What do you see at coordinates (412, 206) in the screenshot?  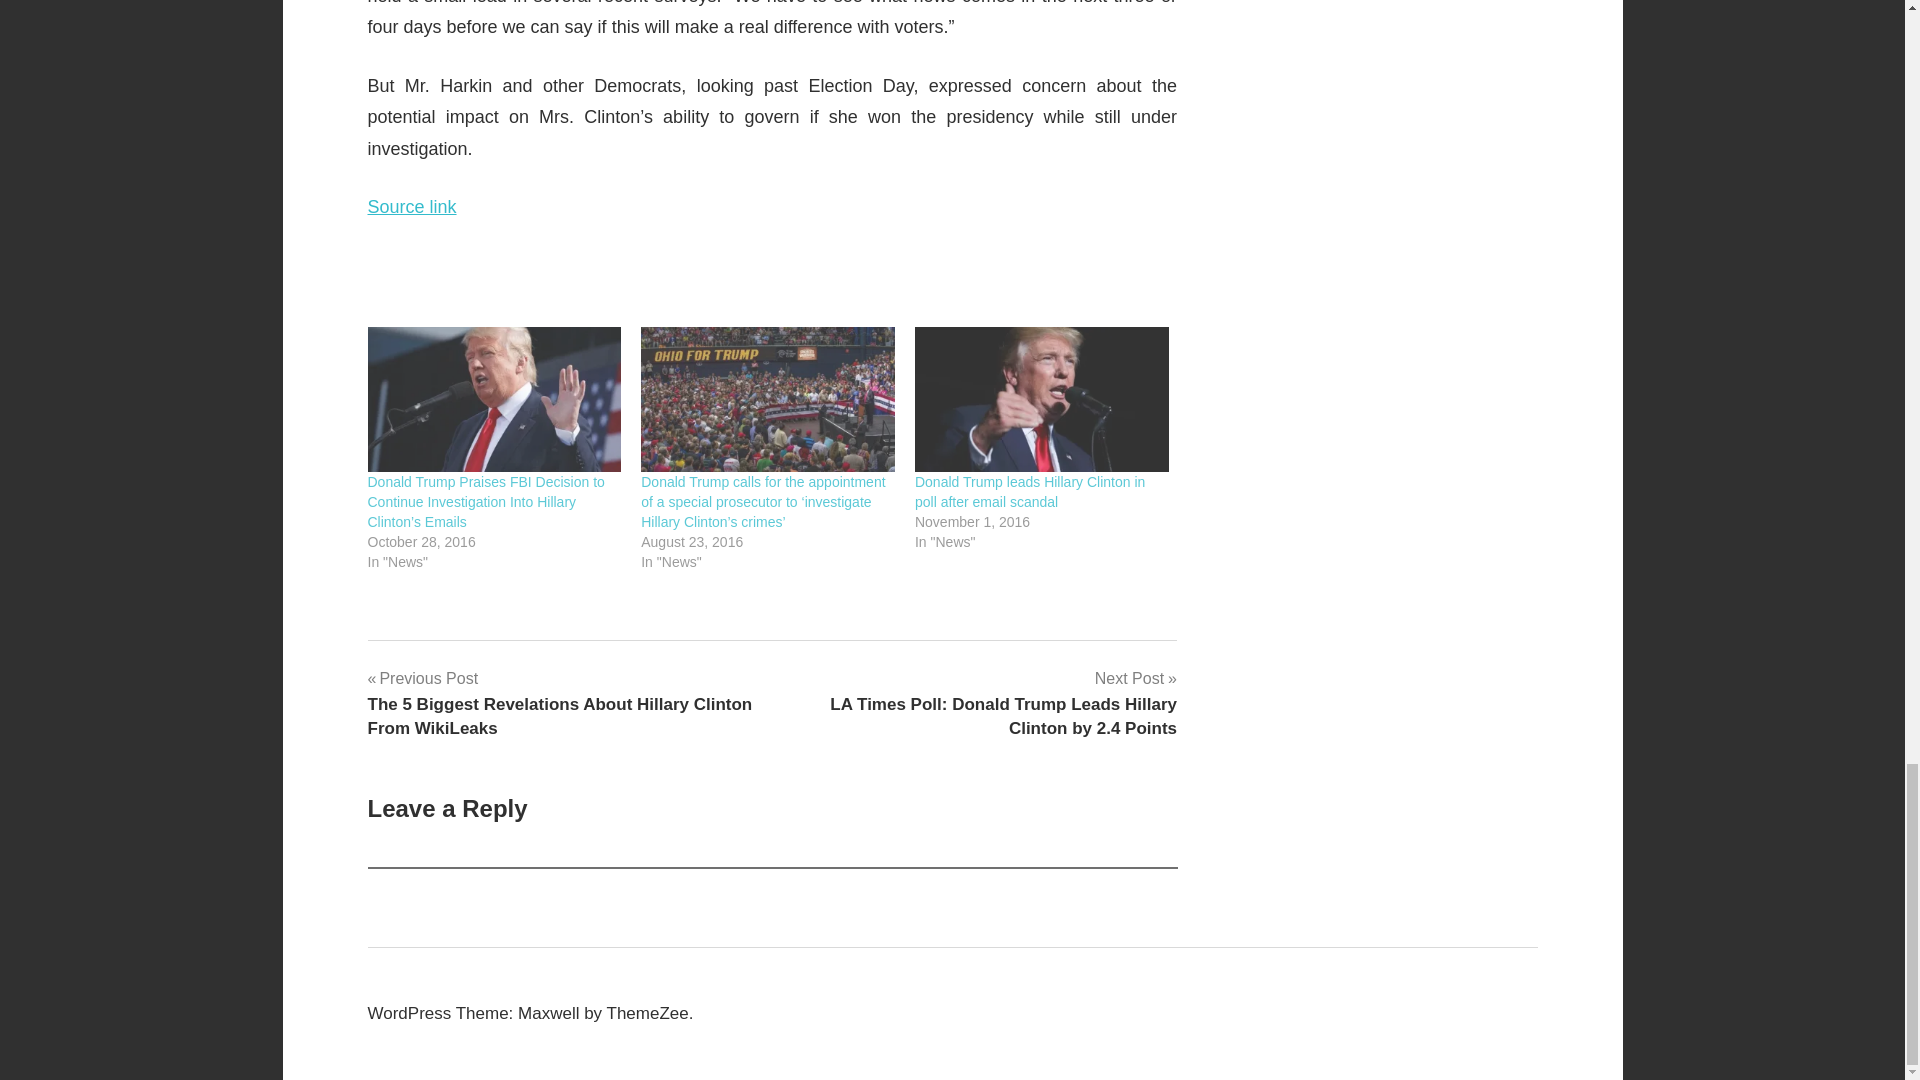 I see `Source link` at bounding box center [412, 206].